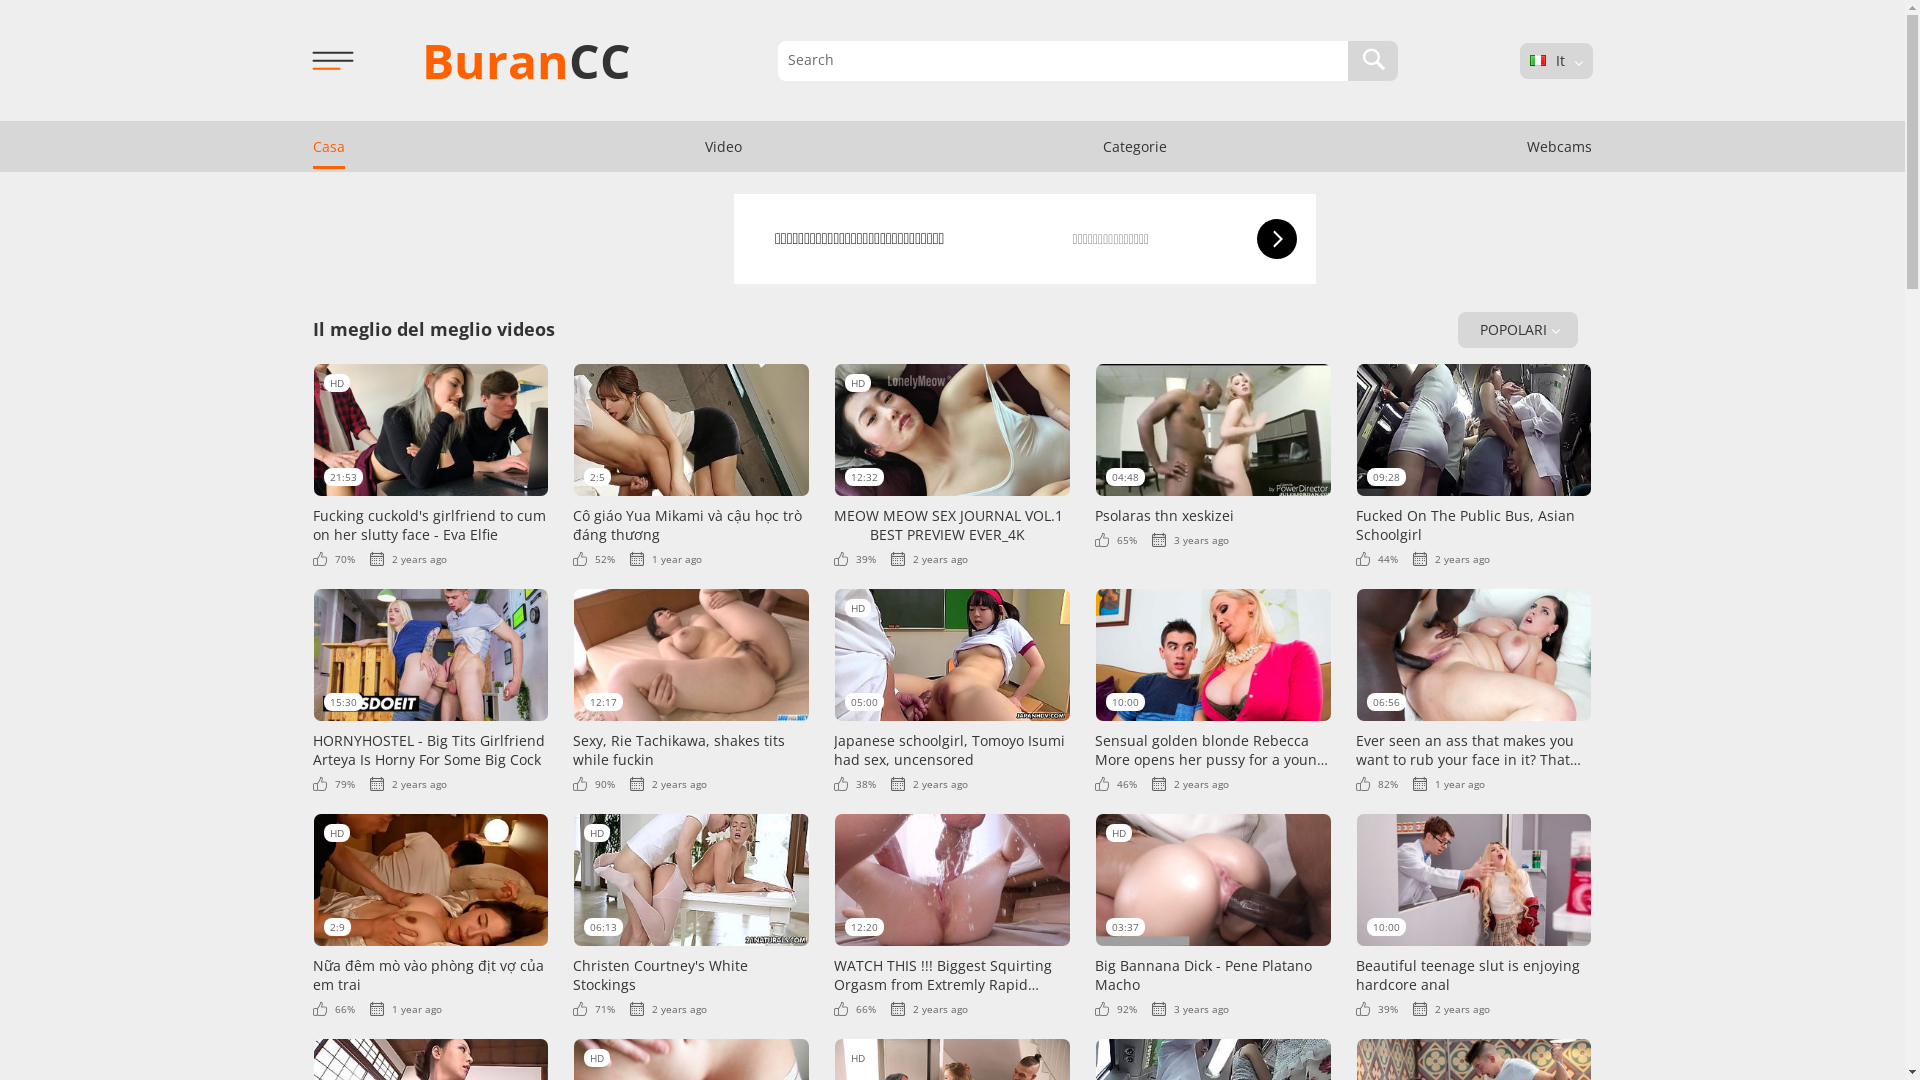 The height and width of the screenshot is (1080, 1920). Describe the element at coordinates (1538, 60) in the screenshot. I see `It` at that location.